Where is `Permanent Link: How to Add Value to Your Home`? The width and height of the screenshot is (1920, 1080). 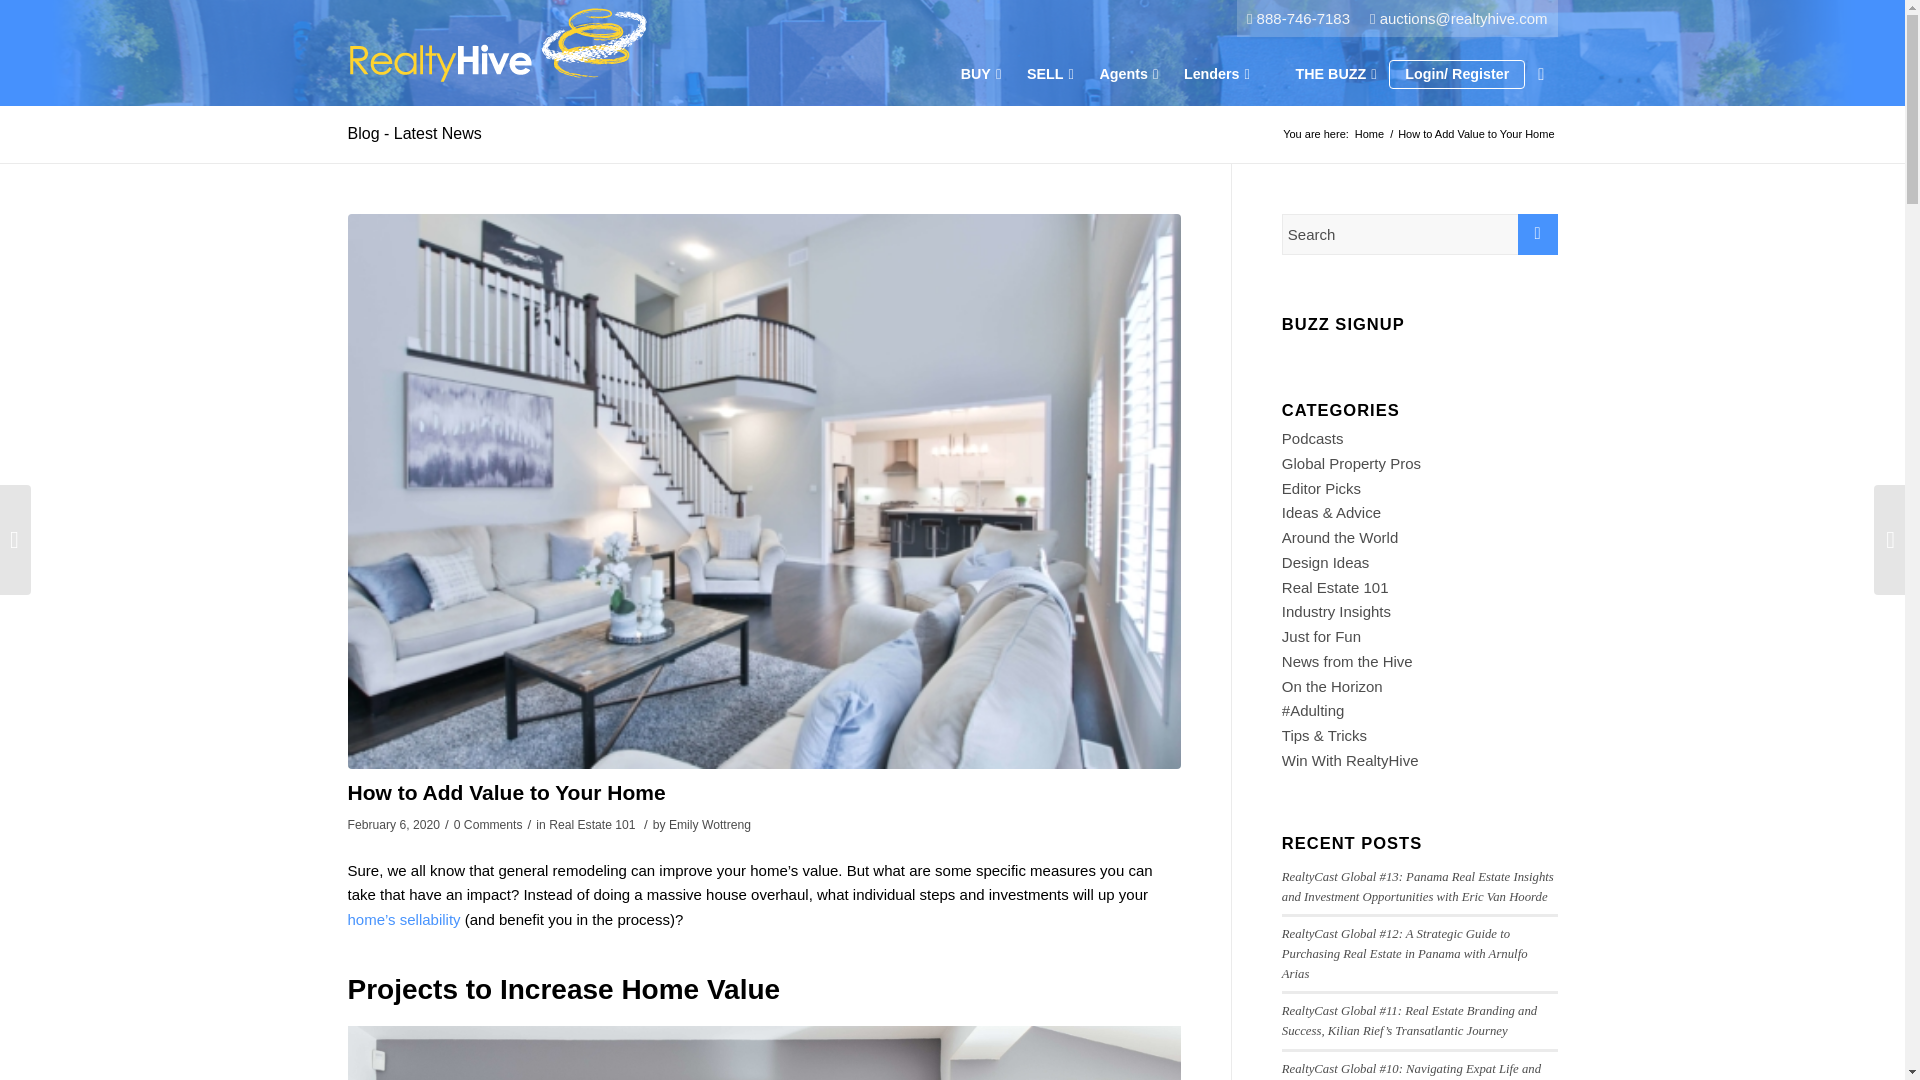
Permanent Link: How to Add Value to Your Home is located at coordinates (506, 792).